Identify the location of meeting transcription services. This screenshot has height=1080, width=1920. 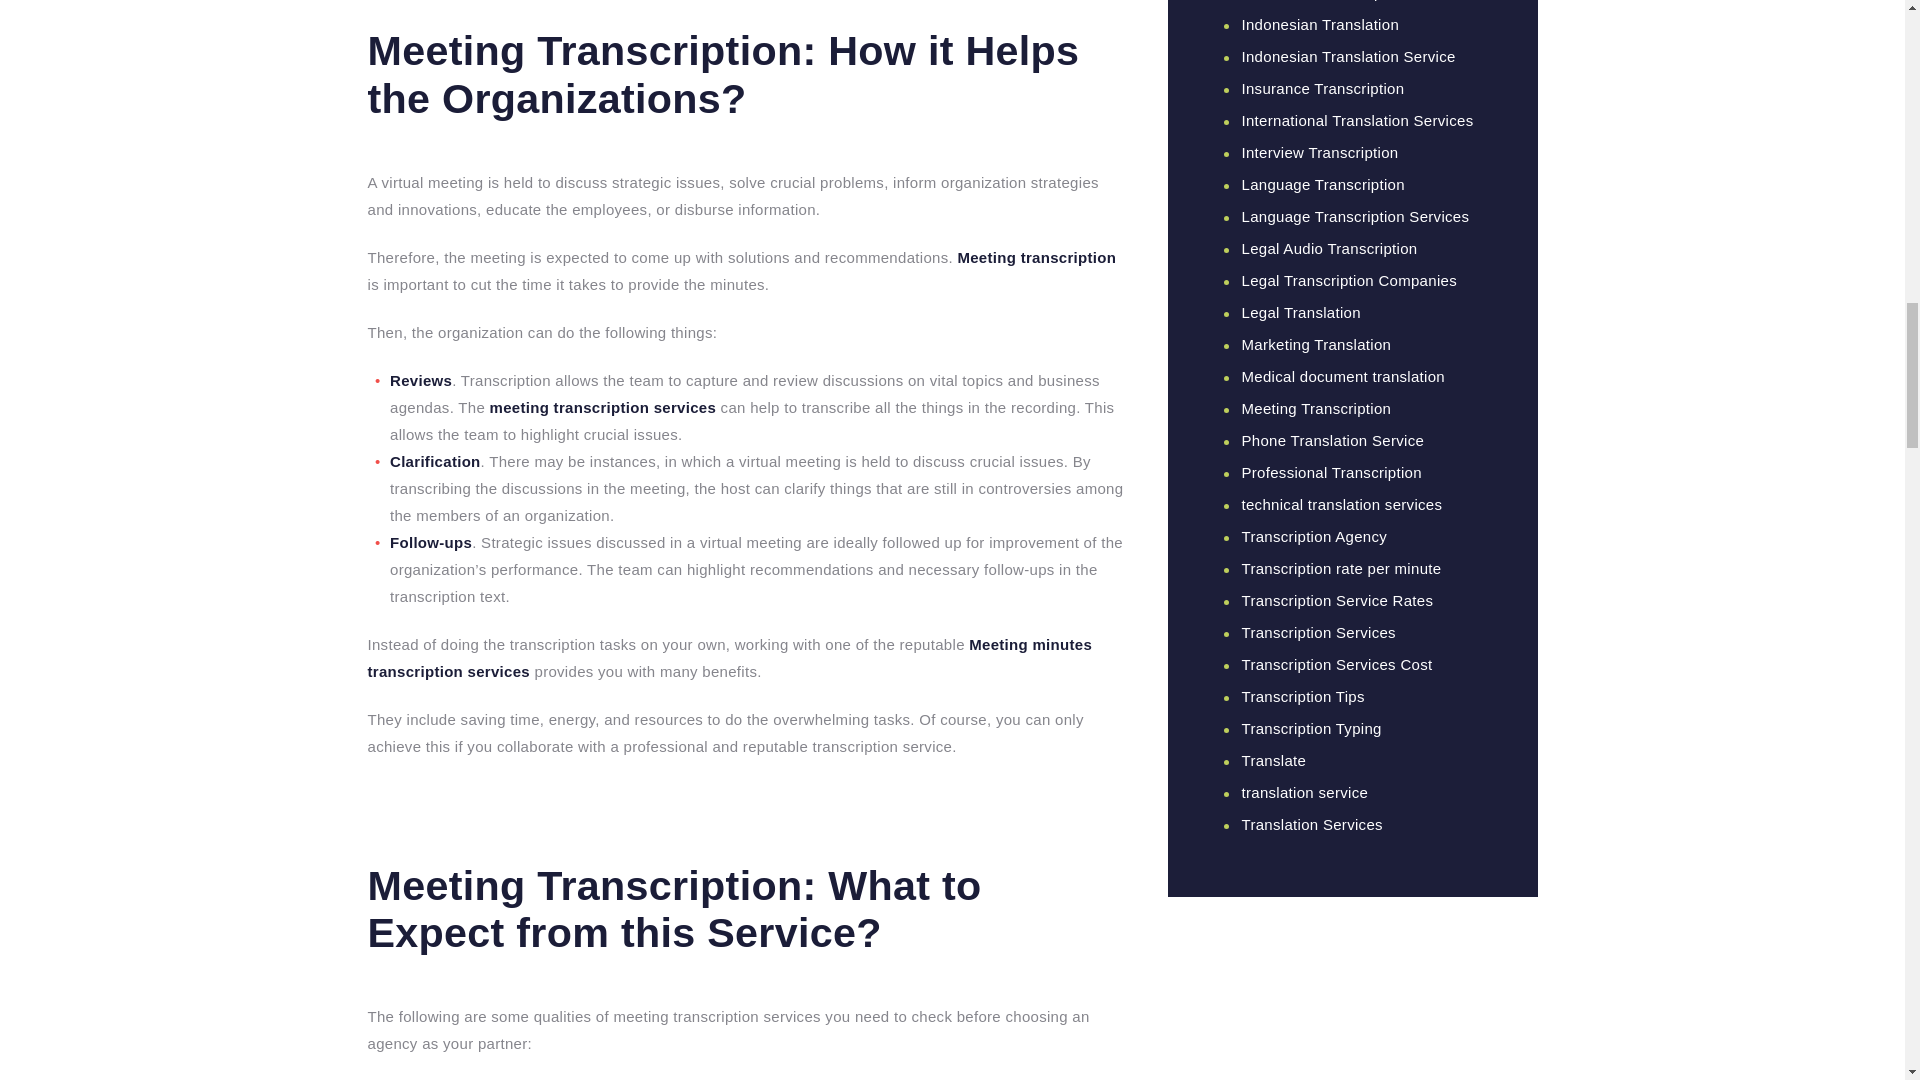
(602, 406).